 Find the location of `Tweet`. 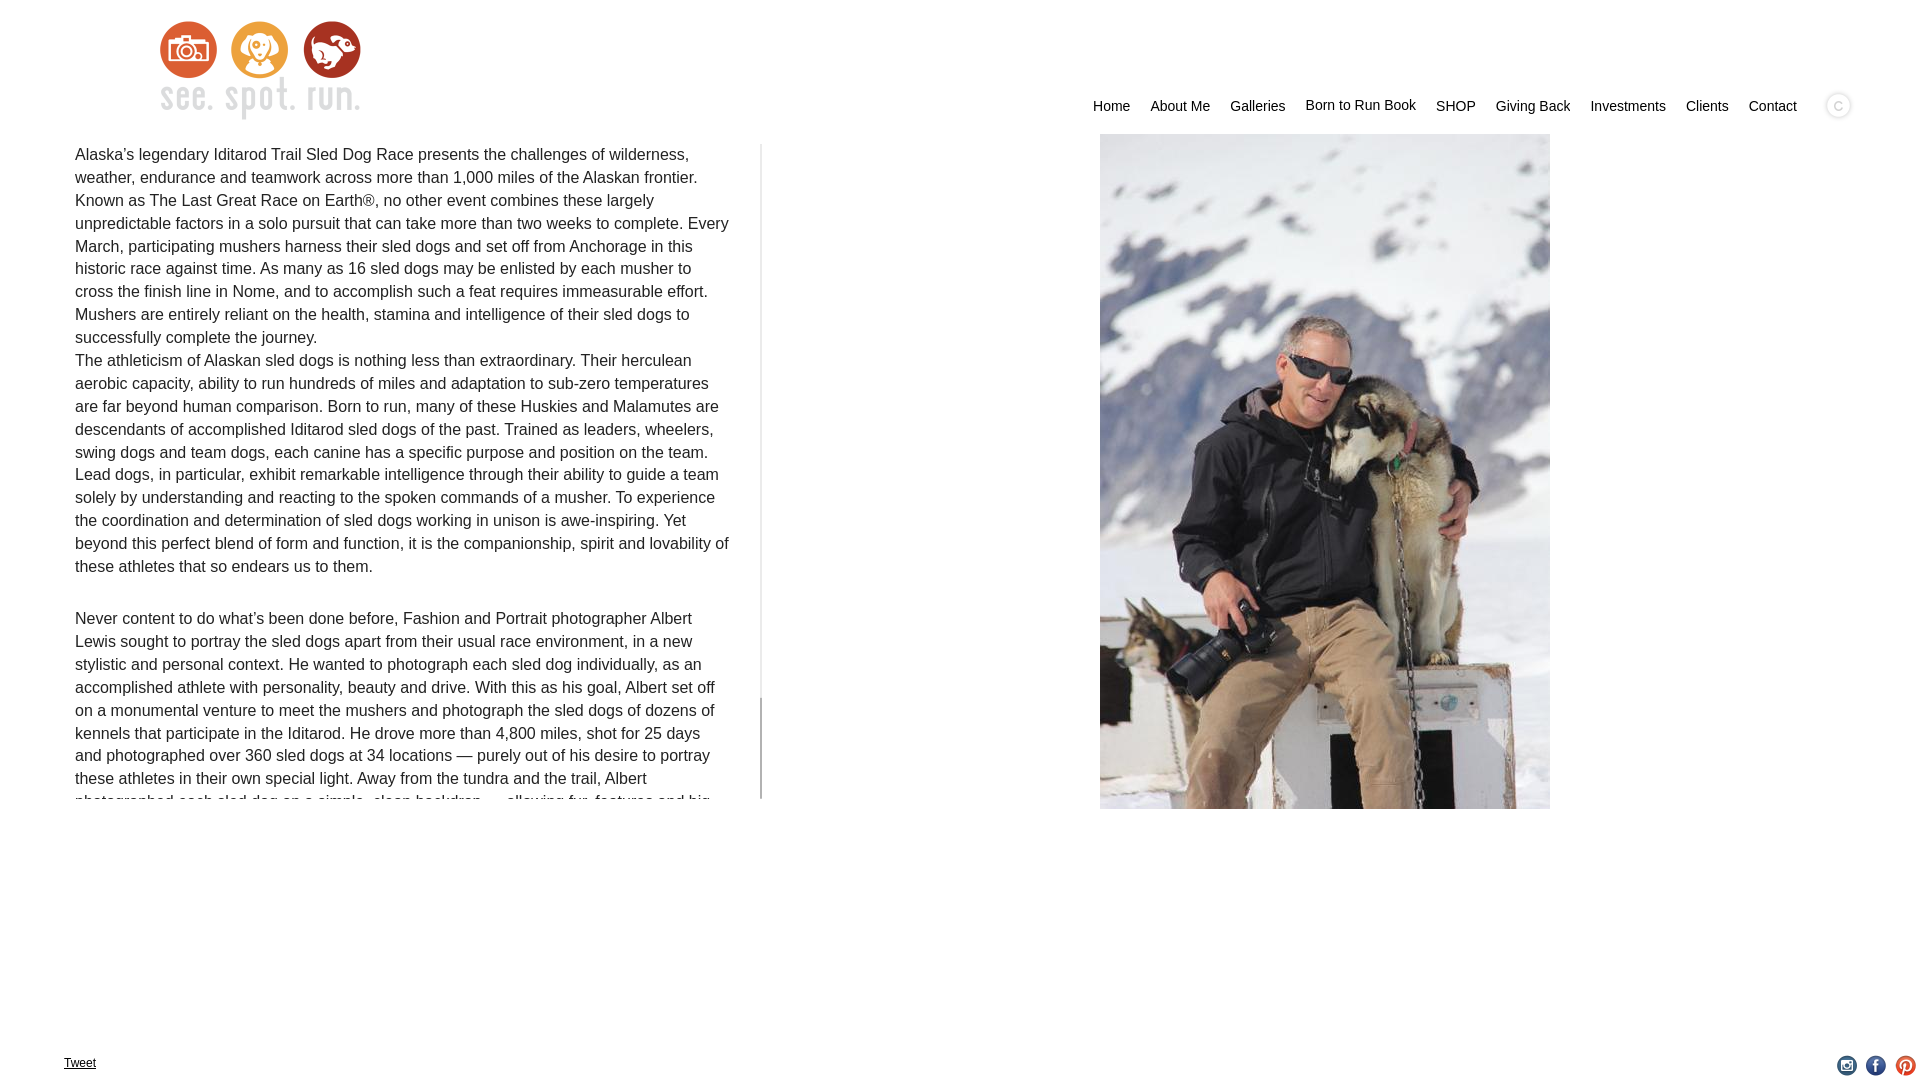

Tweet is located at coordinates (1773, 108).